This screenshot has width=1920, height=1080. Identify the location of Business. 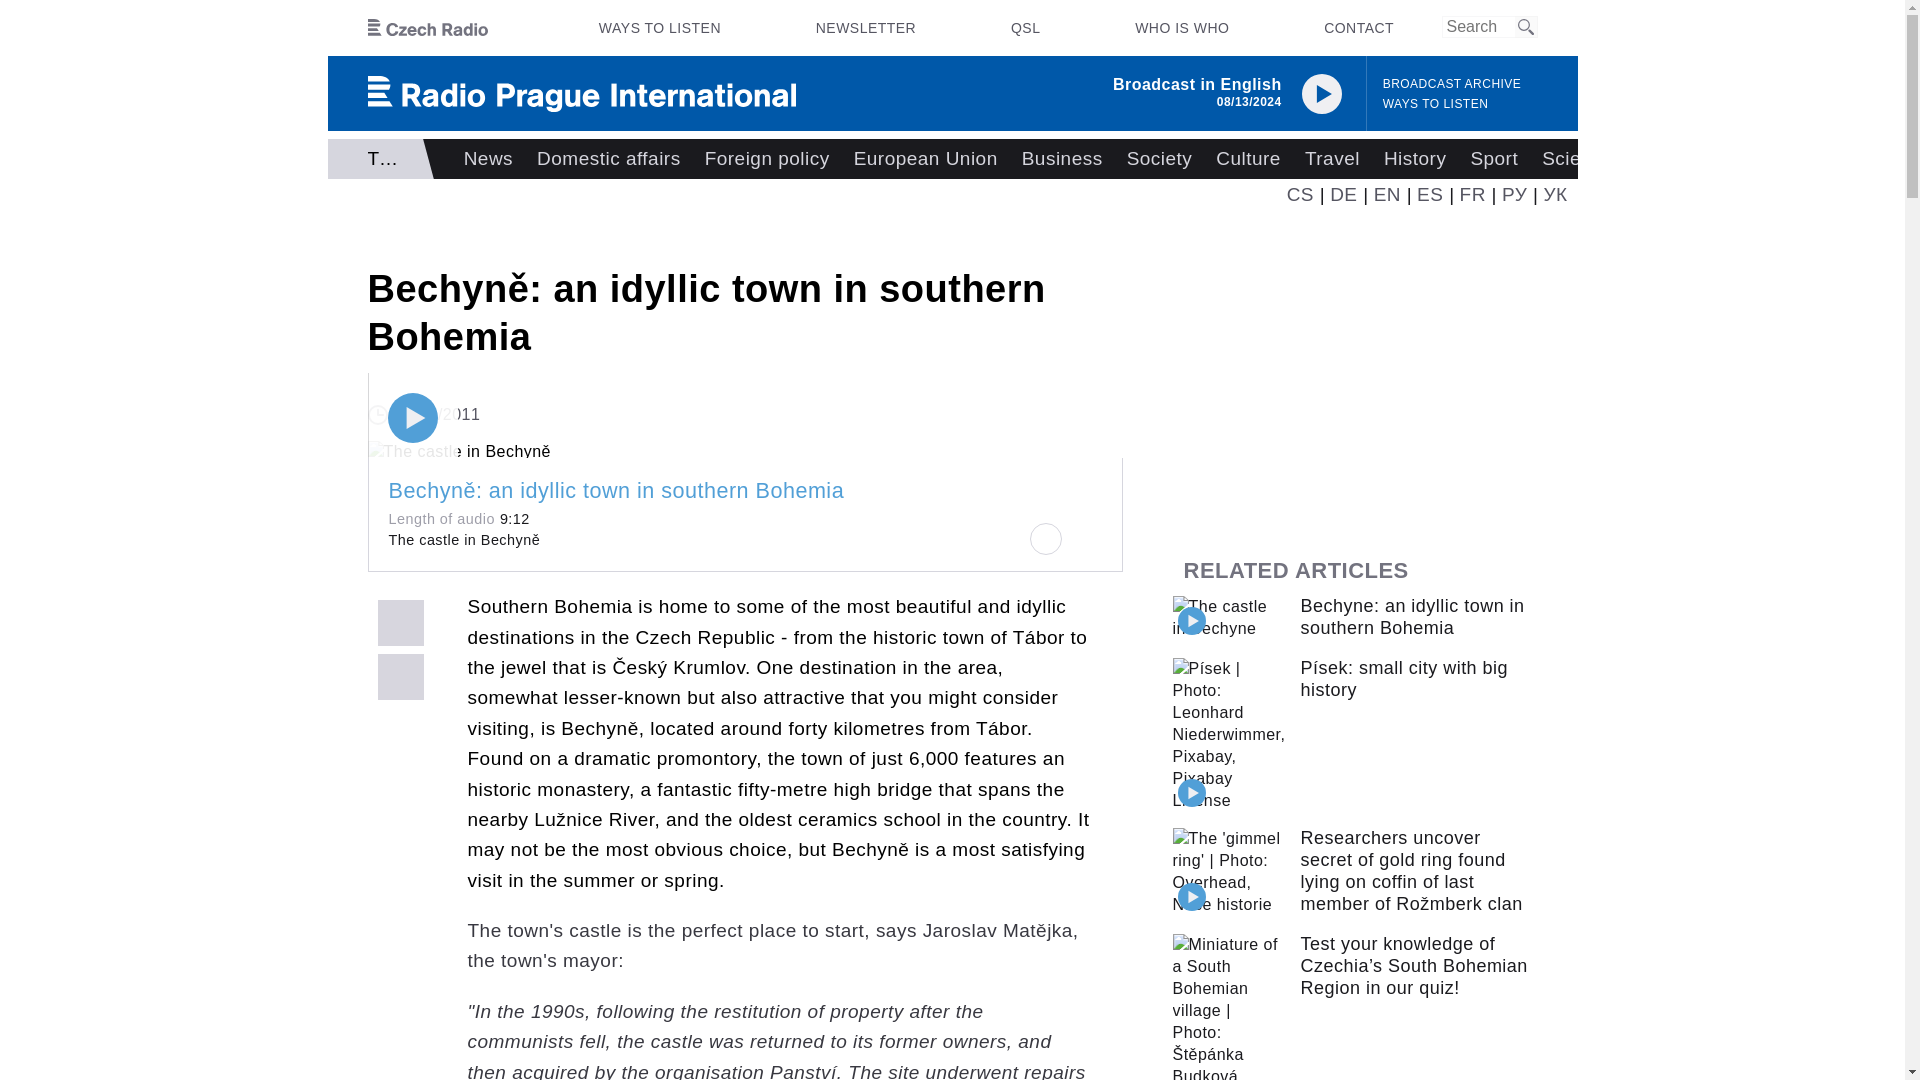
(1062, 159).